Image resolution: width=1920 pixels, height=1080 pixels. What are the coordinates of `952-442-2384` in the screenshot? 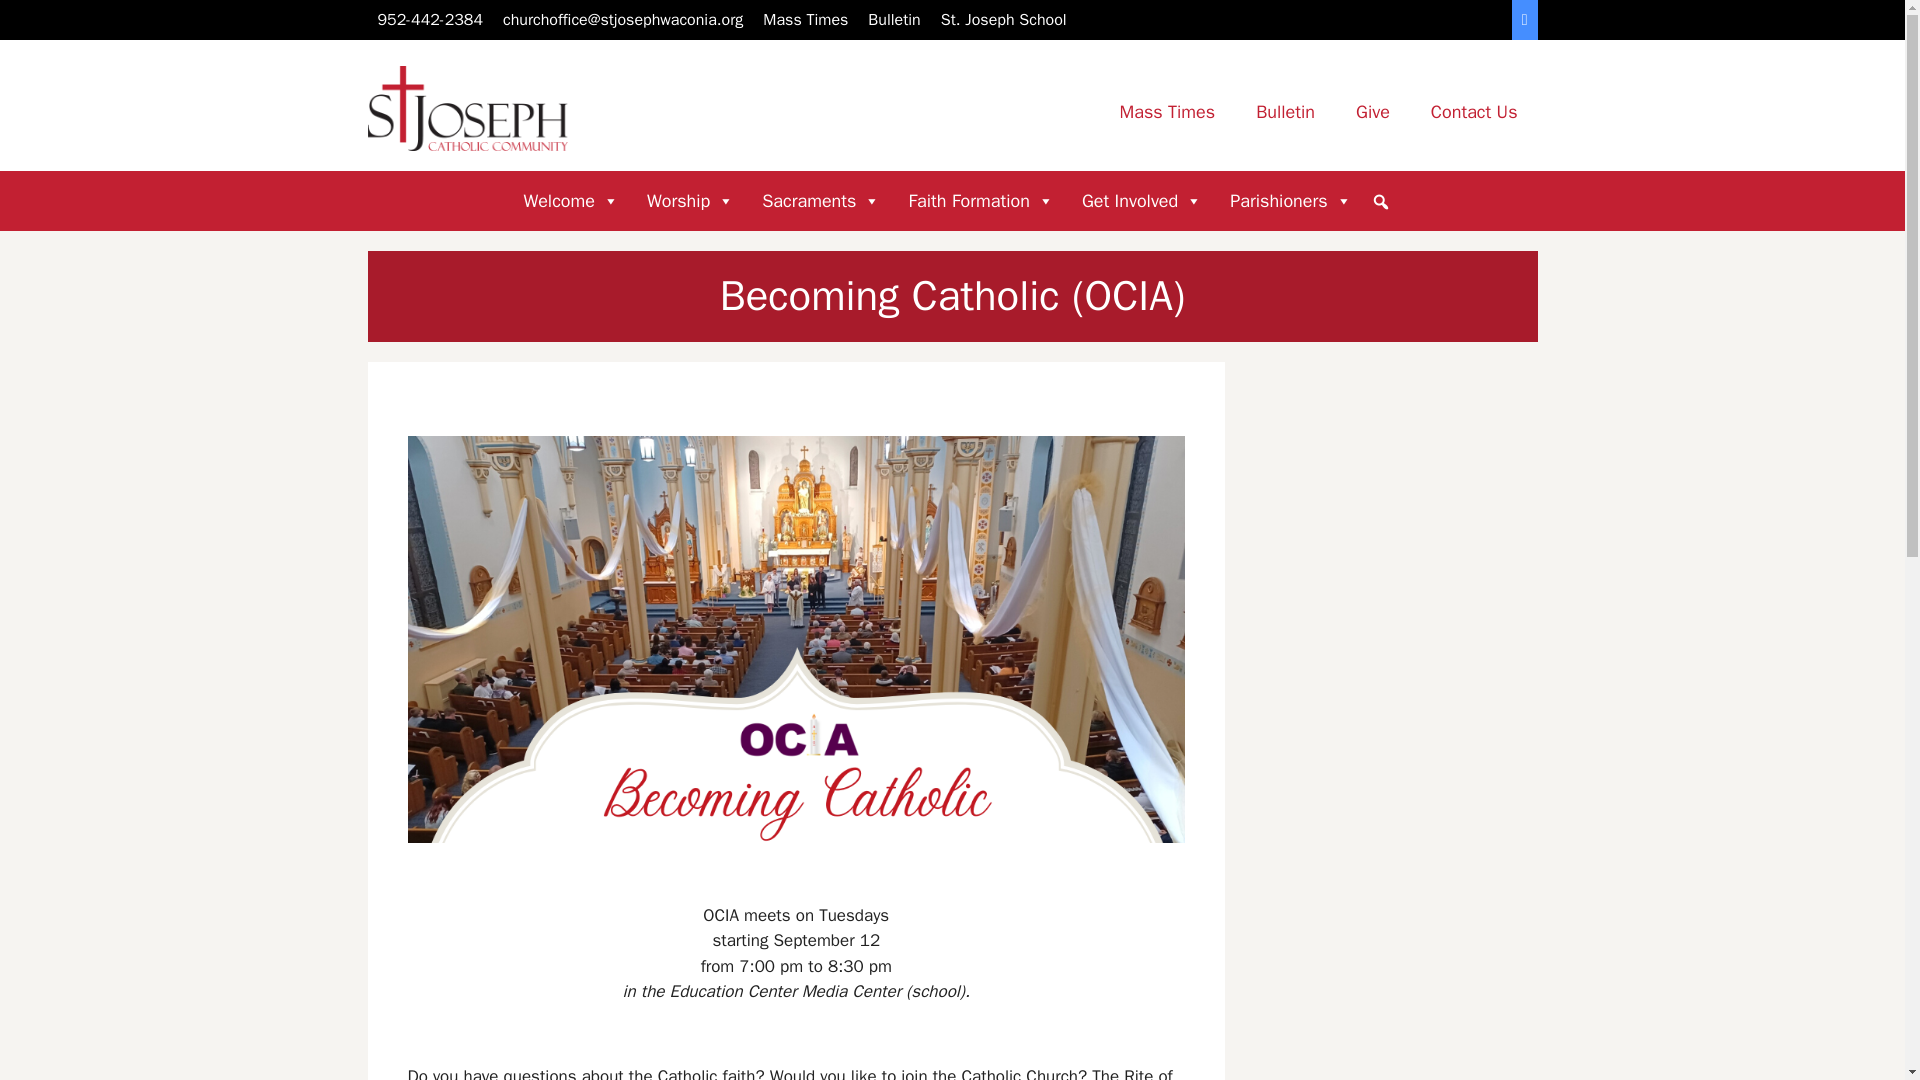 It's located at (430, 20).